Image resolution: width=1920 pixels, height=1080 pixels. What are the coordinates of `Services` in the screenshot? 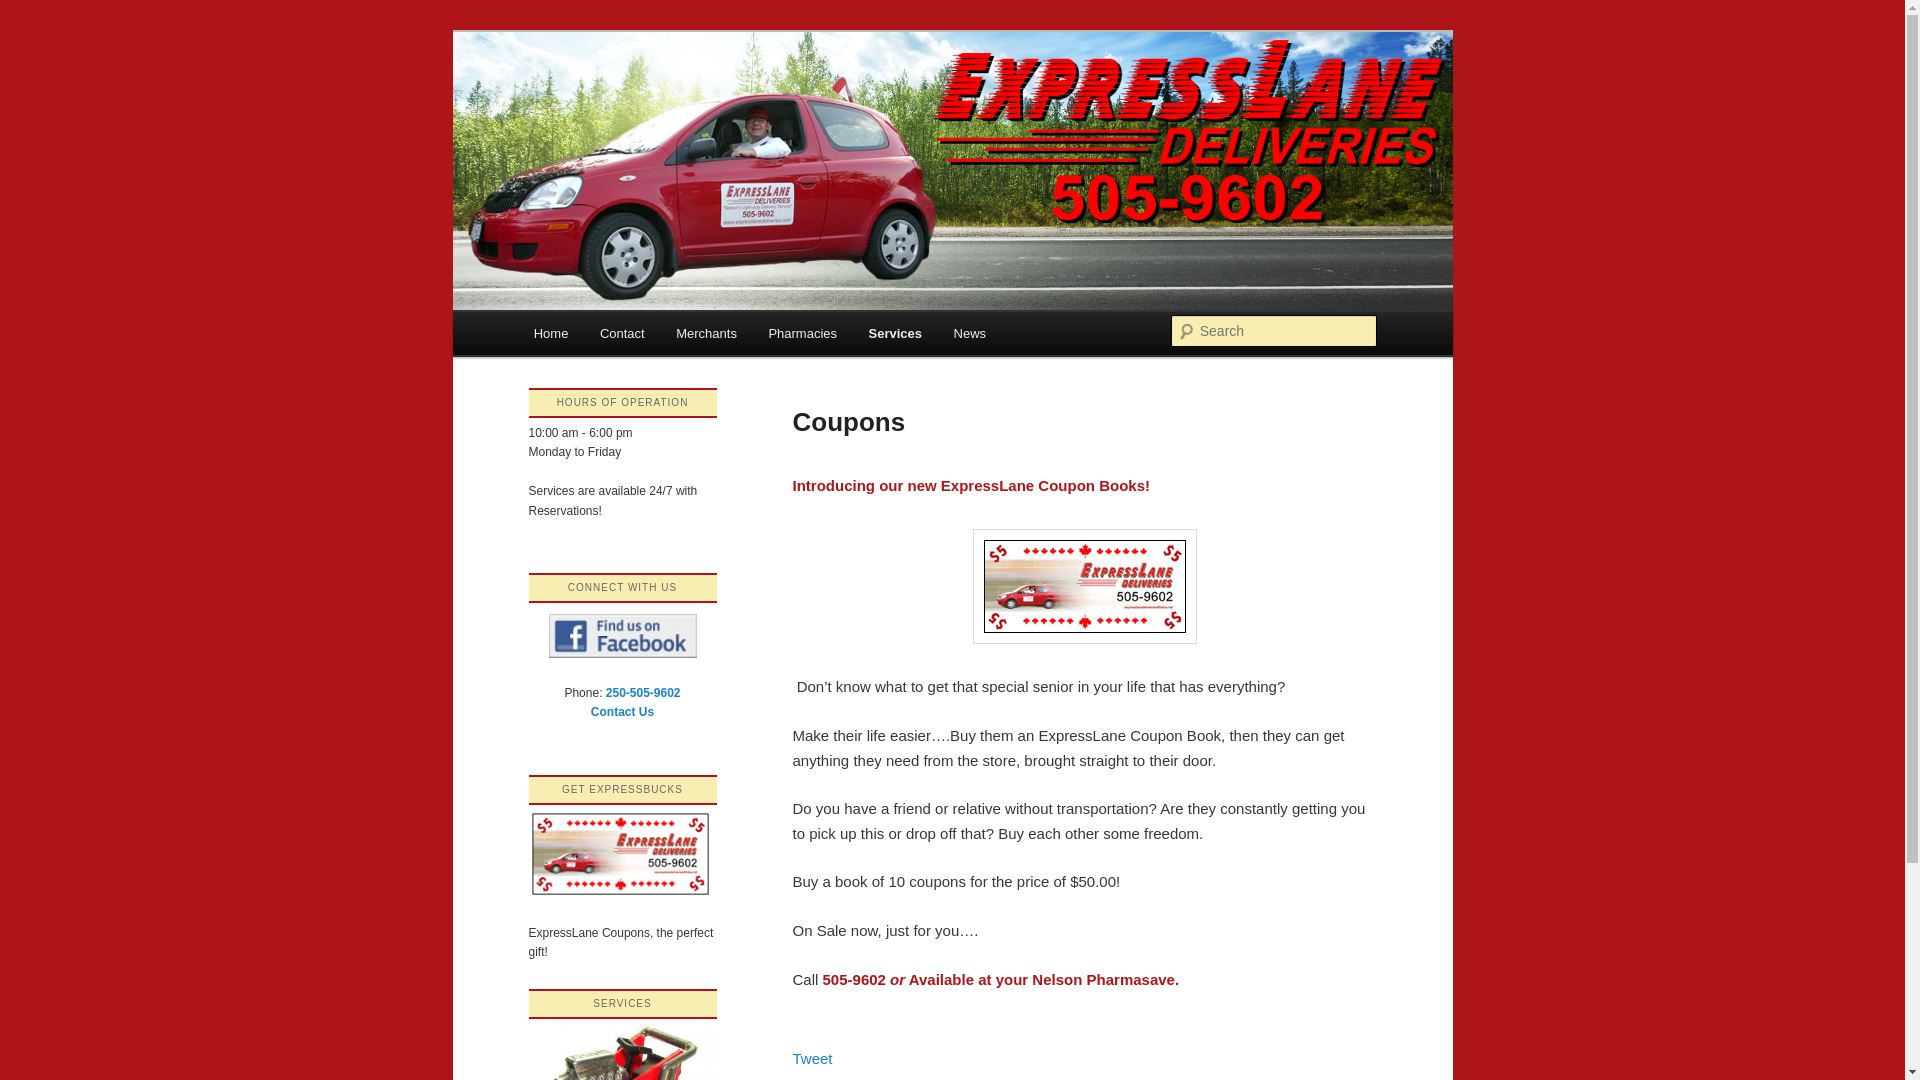 It's located at (895, 334).